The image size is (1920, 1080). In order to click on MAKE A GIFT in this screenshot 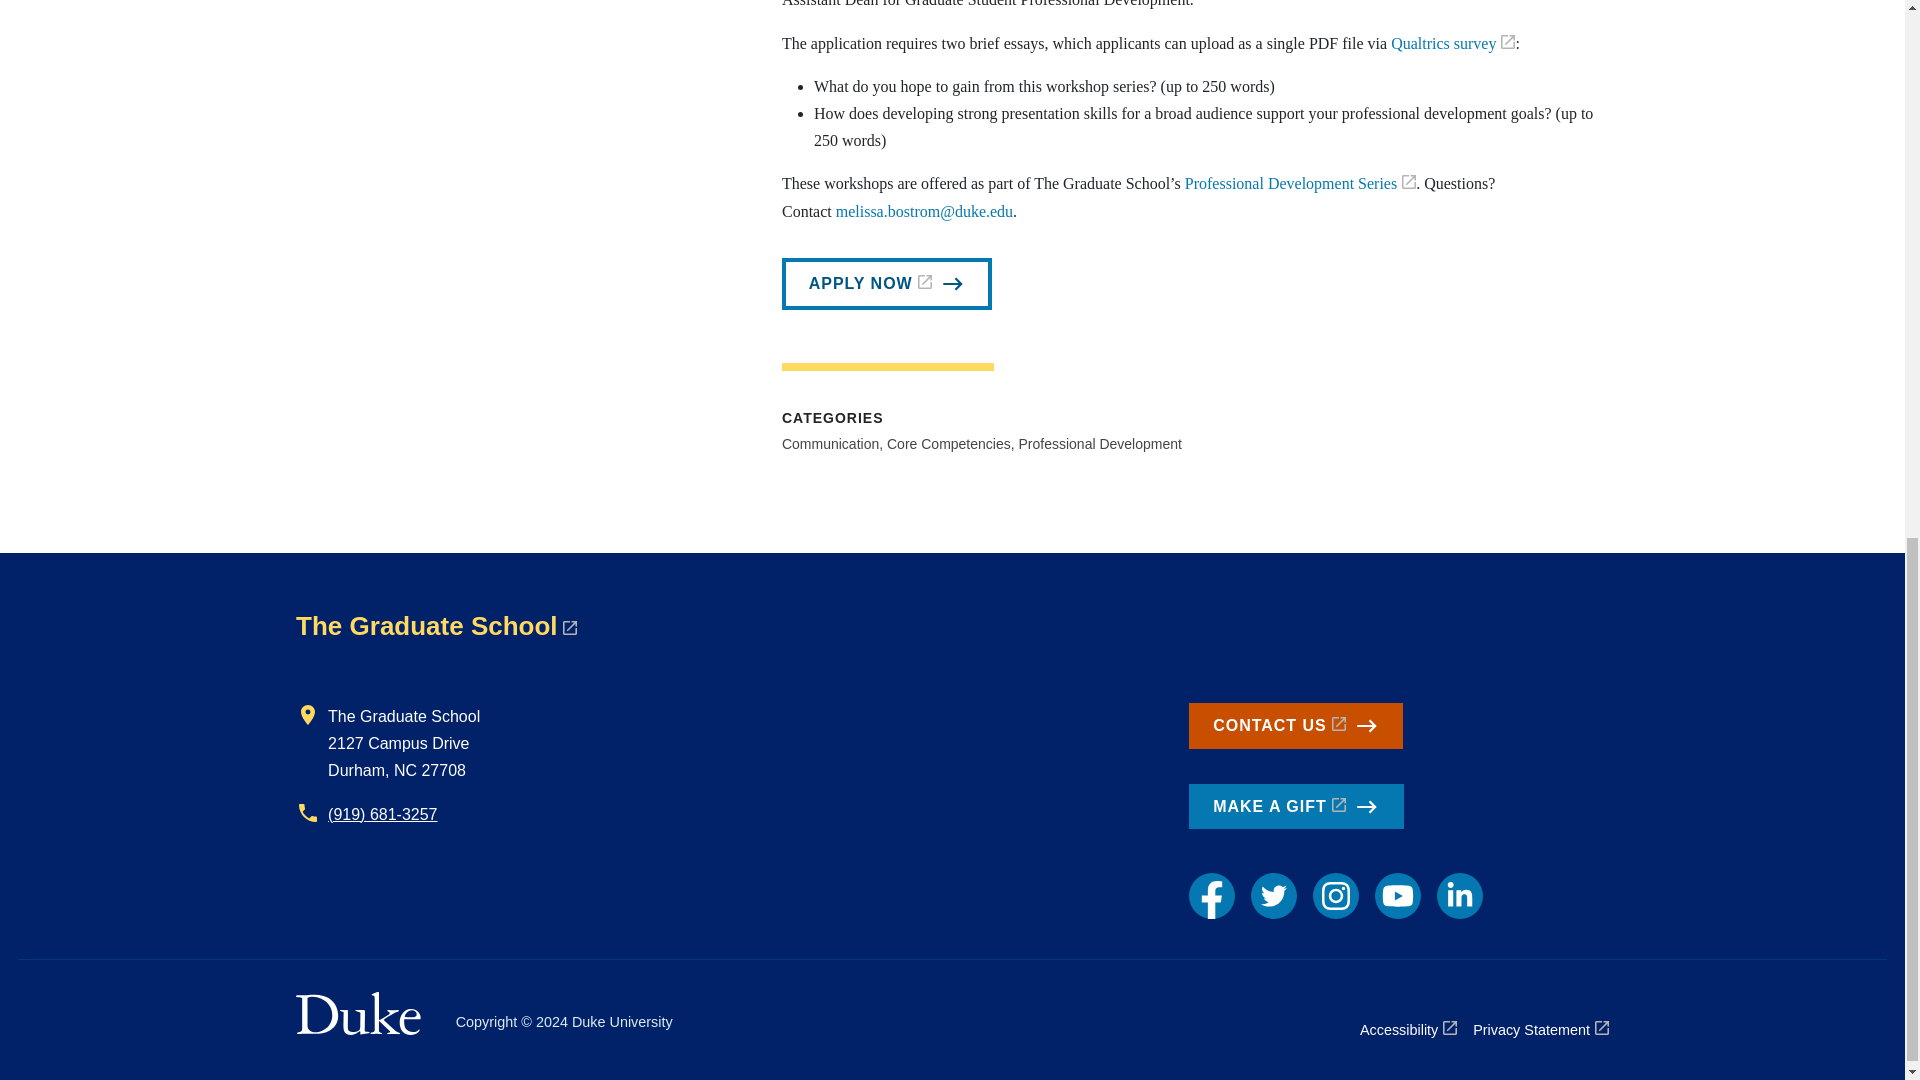, I will do `click(1296, 807)`.